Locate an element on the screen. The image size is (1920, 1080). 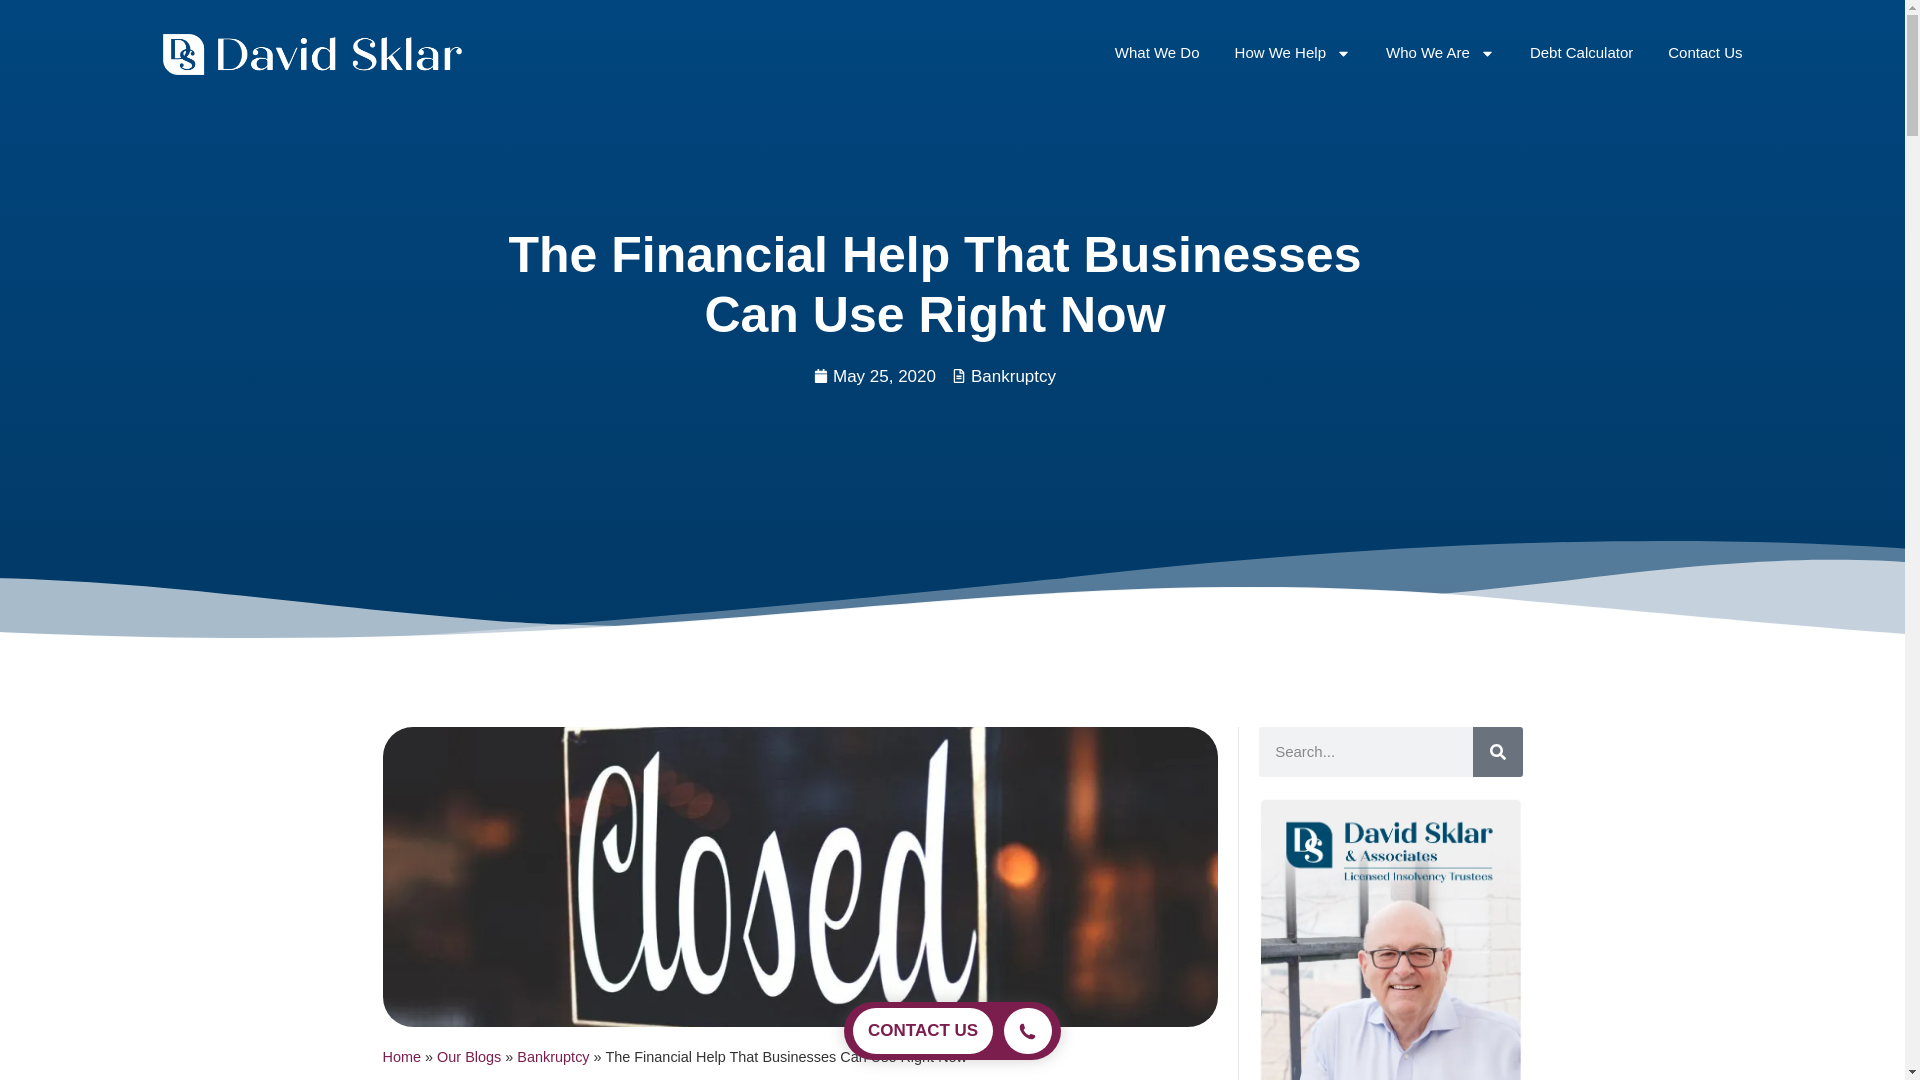
What We Do is located at coordinates (1158, 52).